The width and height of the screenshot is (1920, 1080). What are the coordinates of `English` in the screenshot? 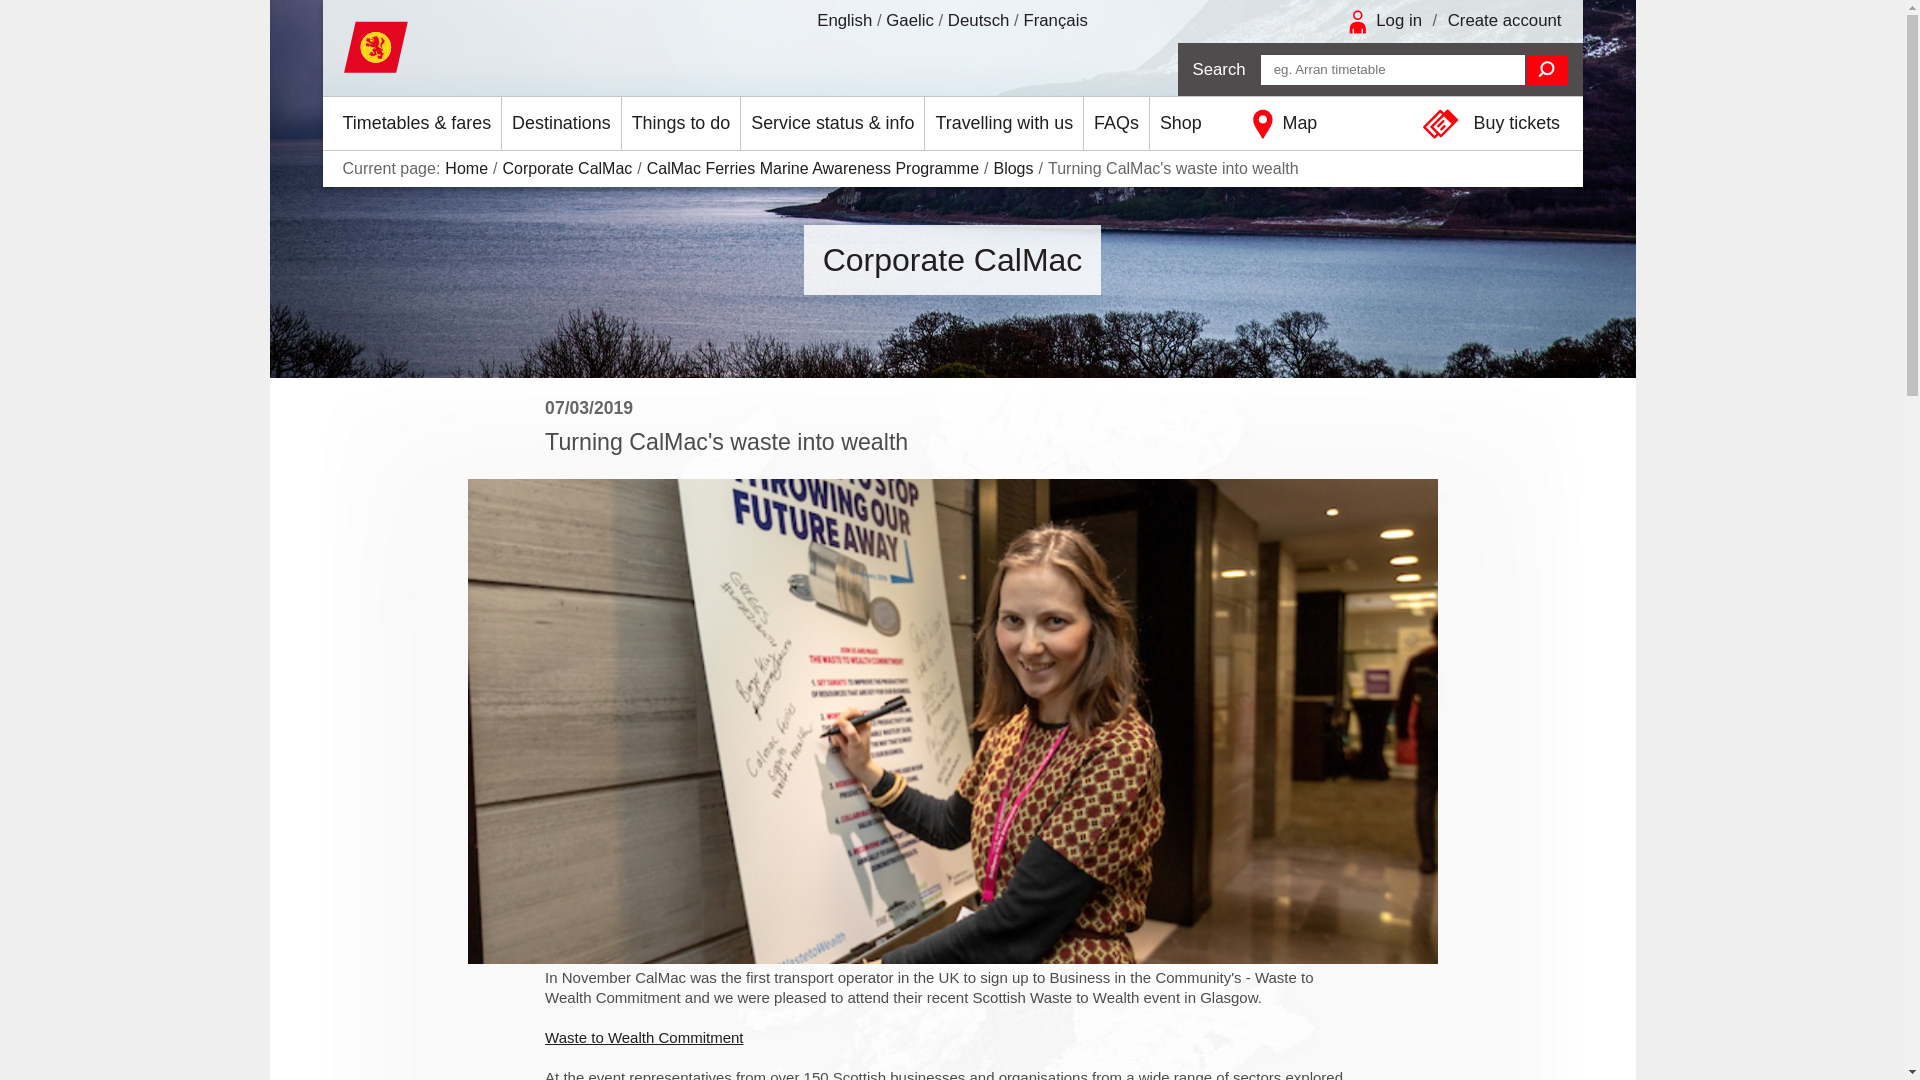 It's located at (844, 20).